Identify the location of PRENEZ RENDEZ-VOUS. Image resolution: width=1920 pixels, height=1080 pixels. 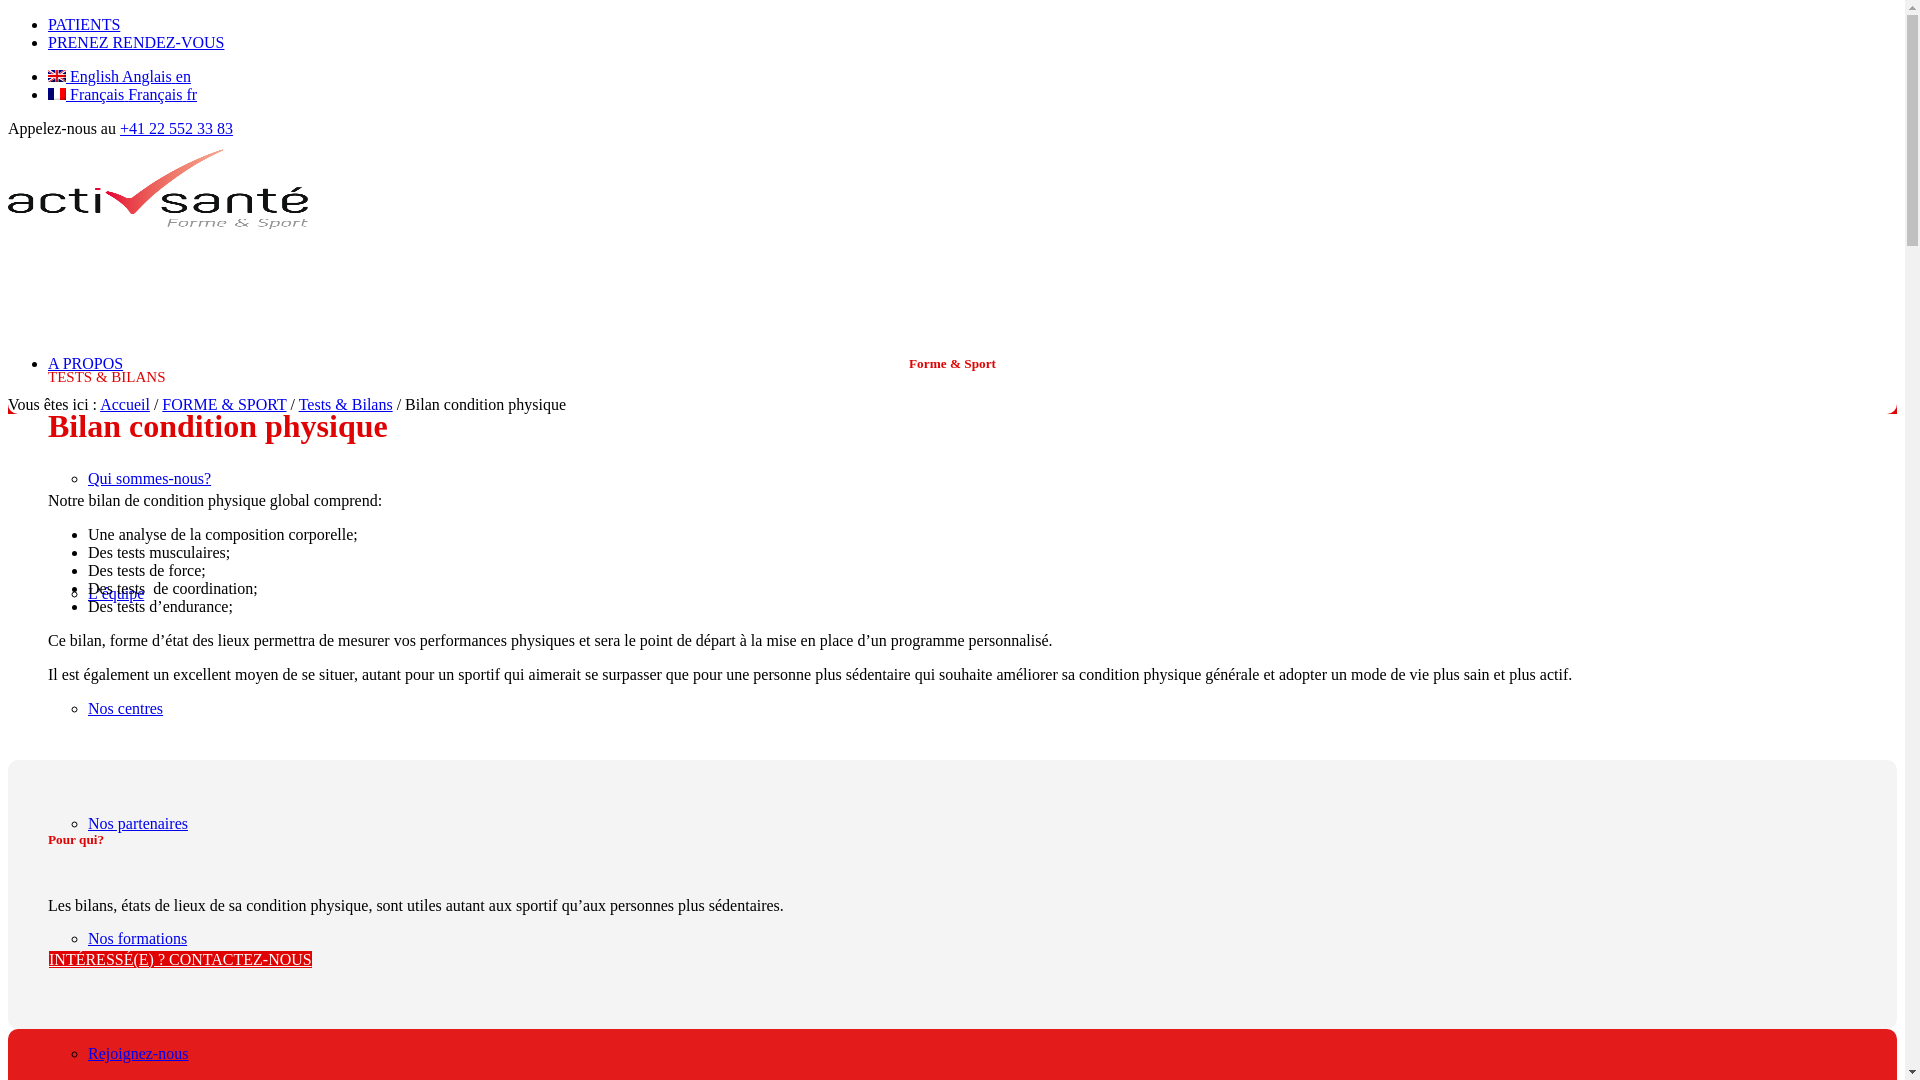
(136, 42).